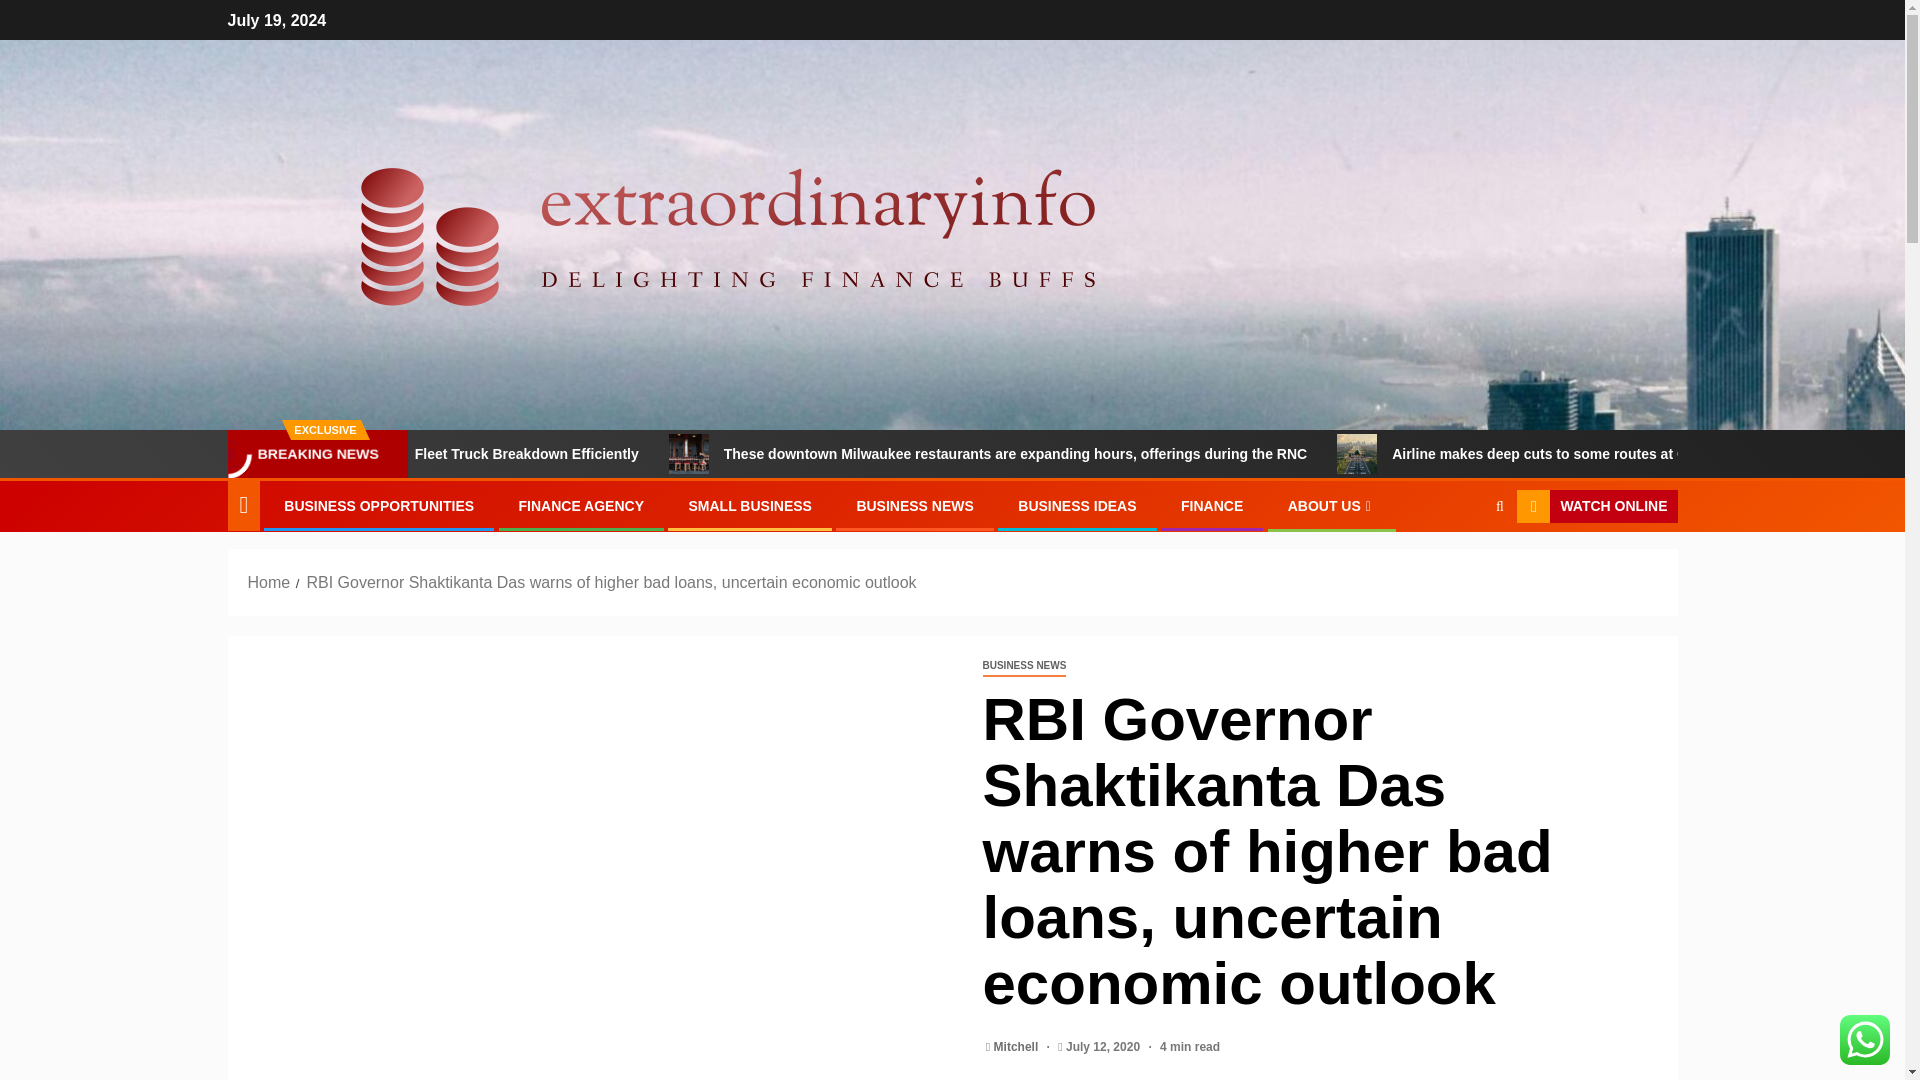 Image resolution: width=1920 pixels, height=1080 pixels. What do you see at coordinates (379, 506) in the screenshot?
I see `BUSINESS OPPORTUNITIES` at bounding box center [379, 506].